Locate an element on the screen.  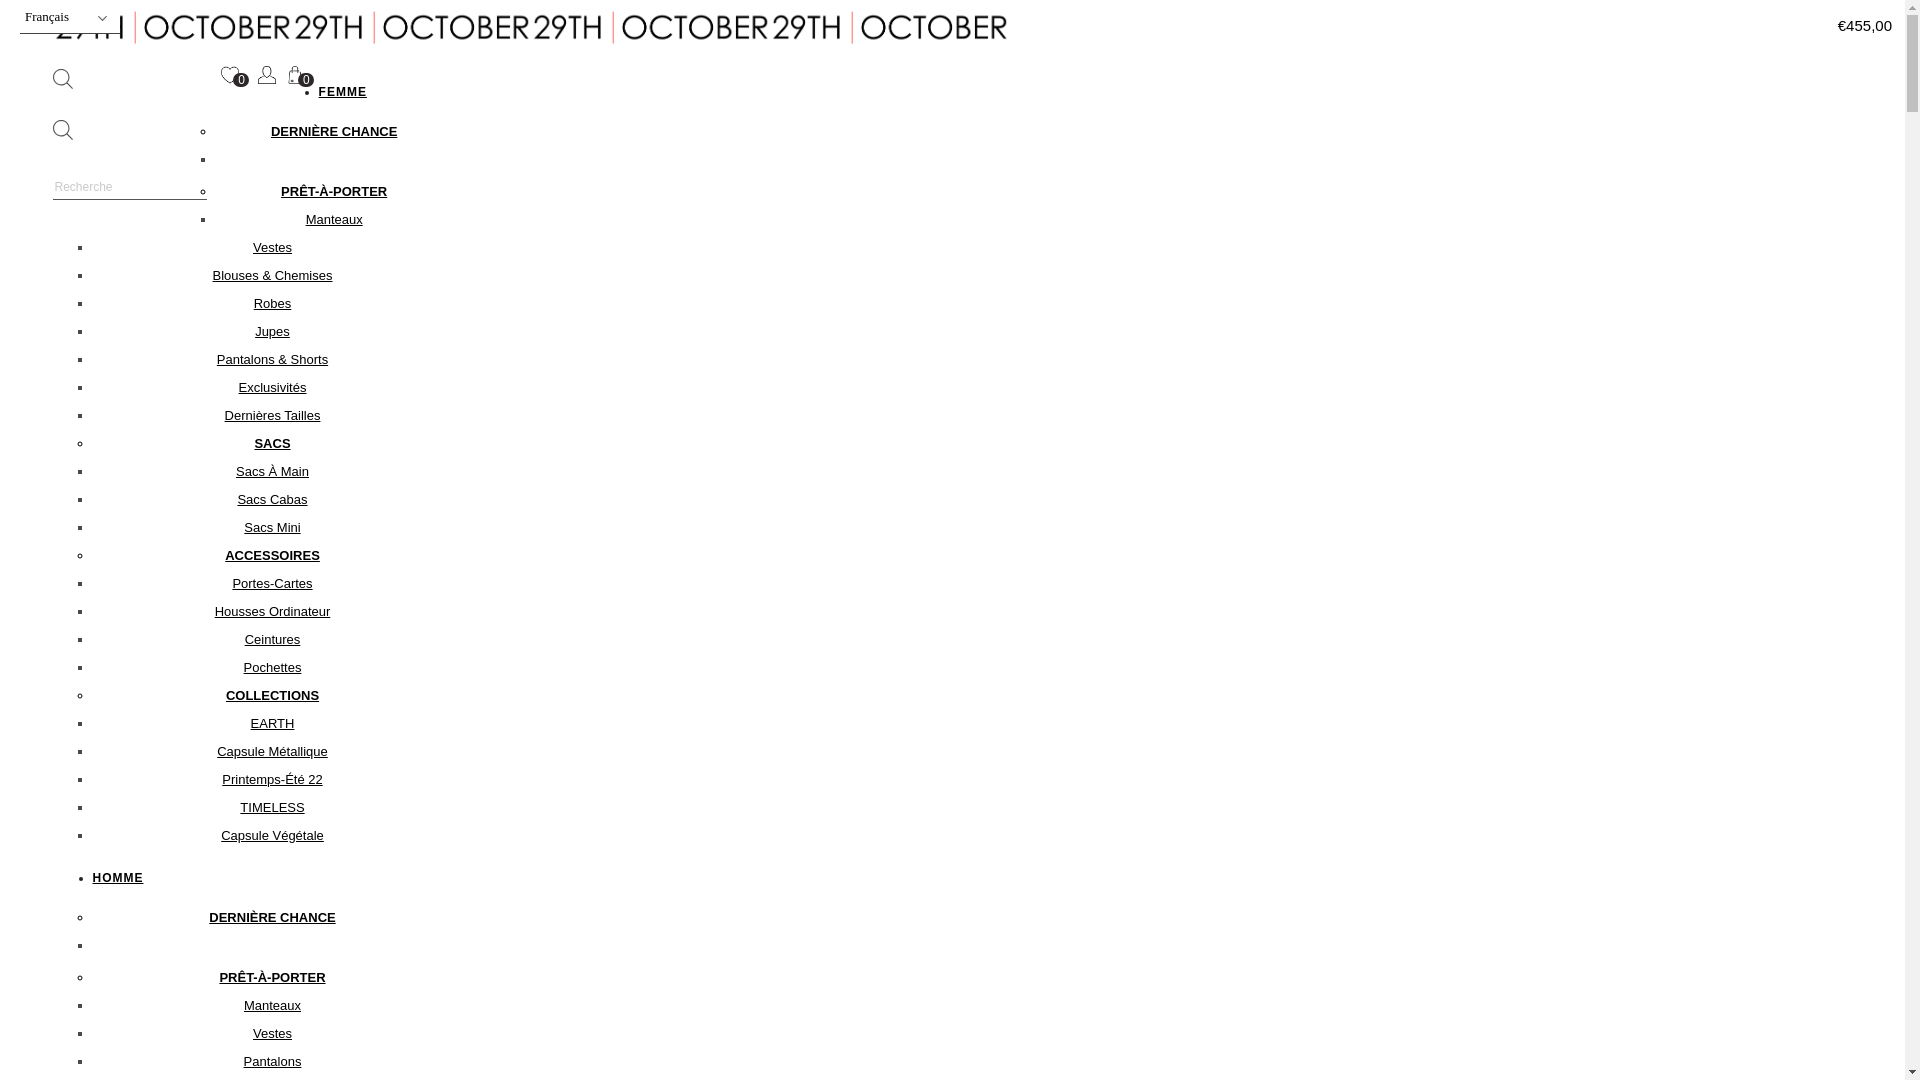
Effacer les filtres is located at coordinates (920, 288).